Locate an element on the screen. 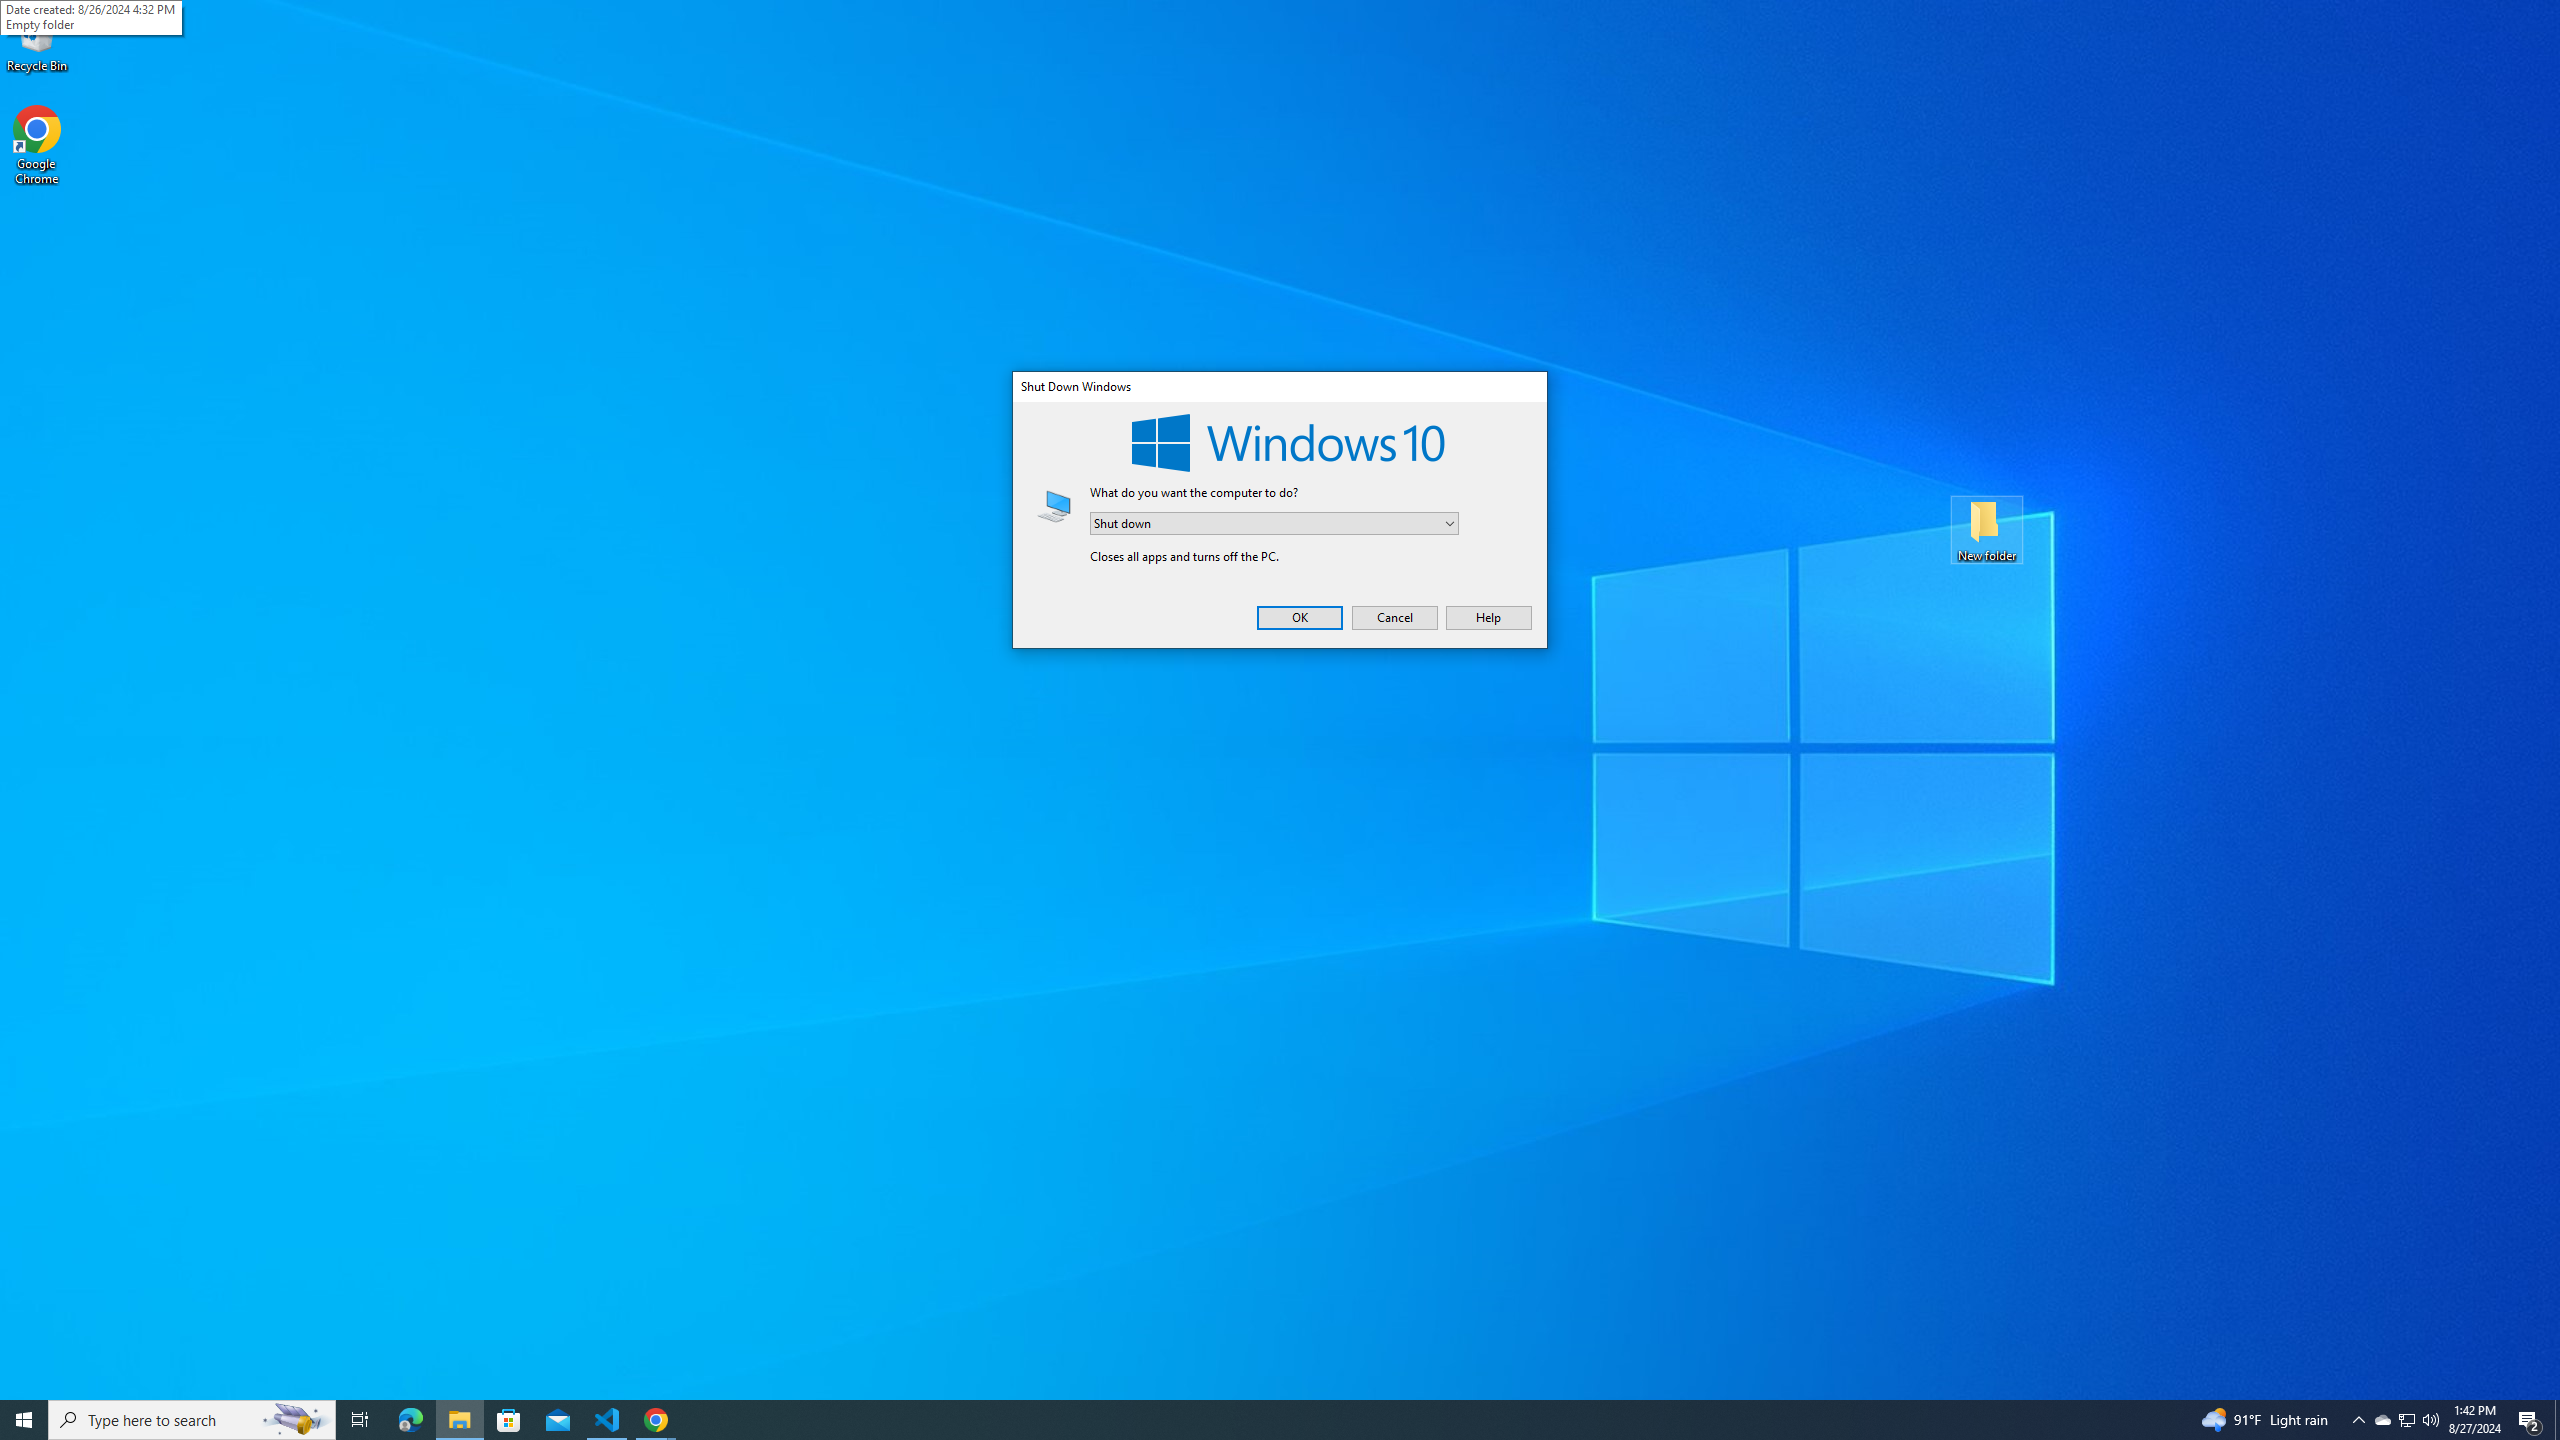 Image resolution: width=2560 pixels, height=1440 pixels. What do you want the computer to do? is located at coordinates (2383, 1420).